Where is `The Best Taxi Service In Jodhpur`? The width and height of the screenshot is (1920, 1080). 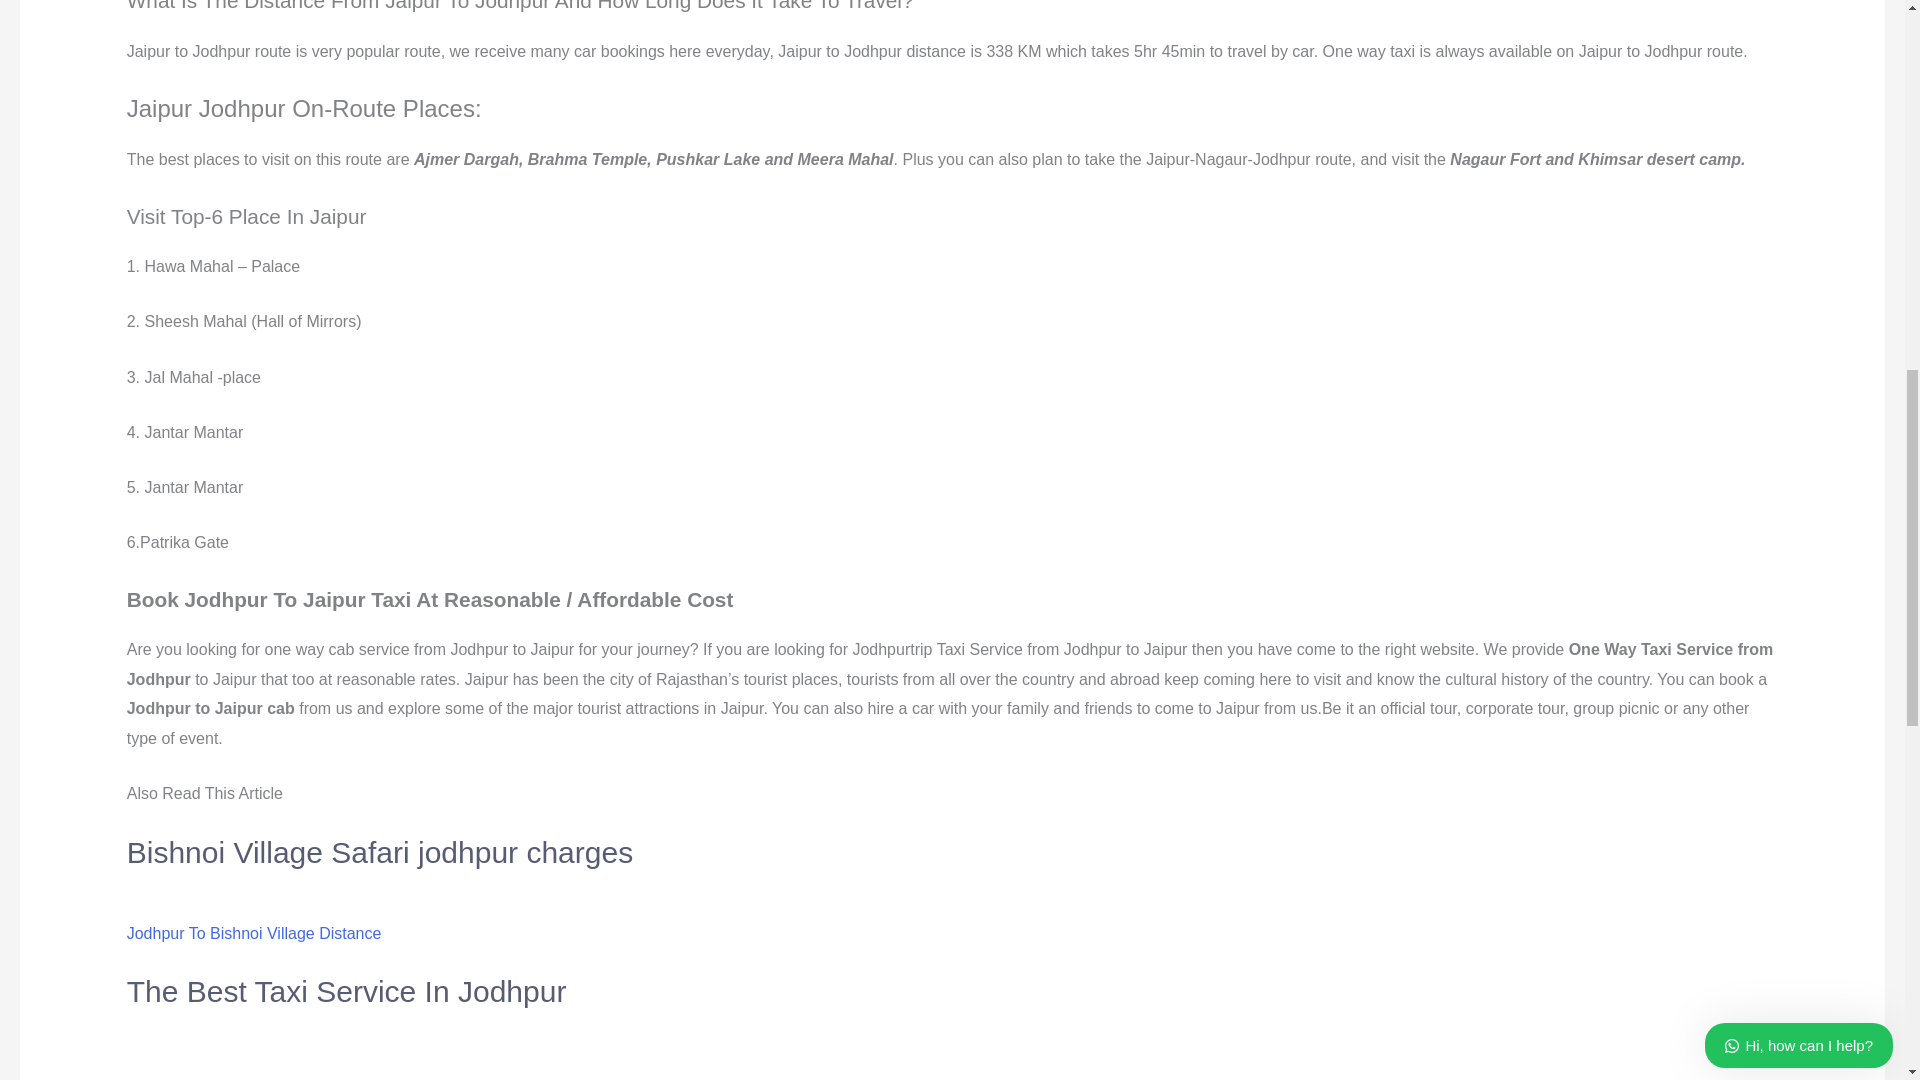
The Best Taxi Service In Jodhpur is located at coordinates (346, 991).